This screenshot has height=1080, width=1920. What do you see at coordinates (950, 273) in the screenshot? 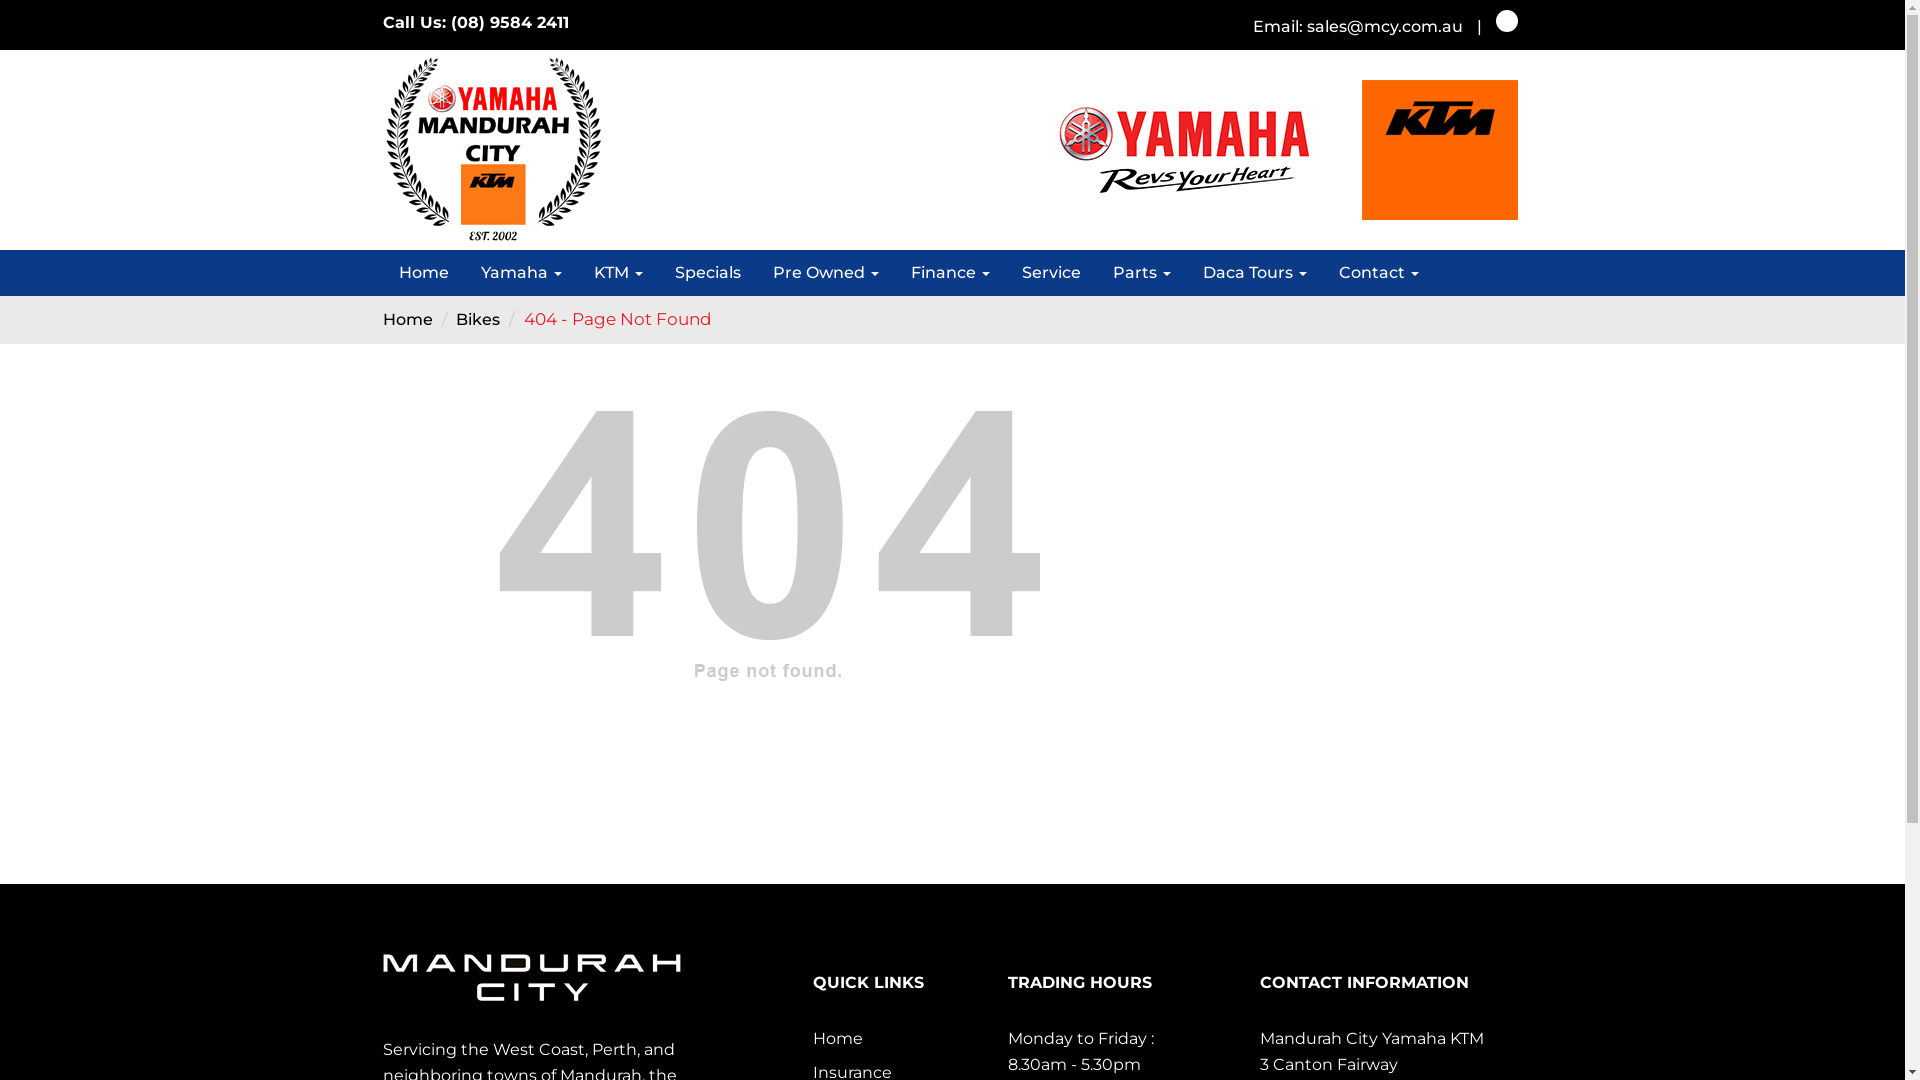
I see `Finance` at bounding box center [950, 273].